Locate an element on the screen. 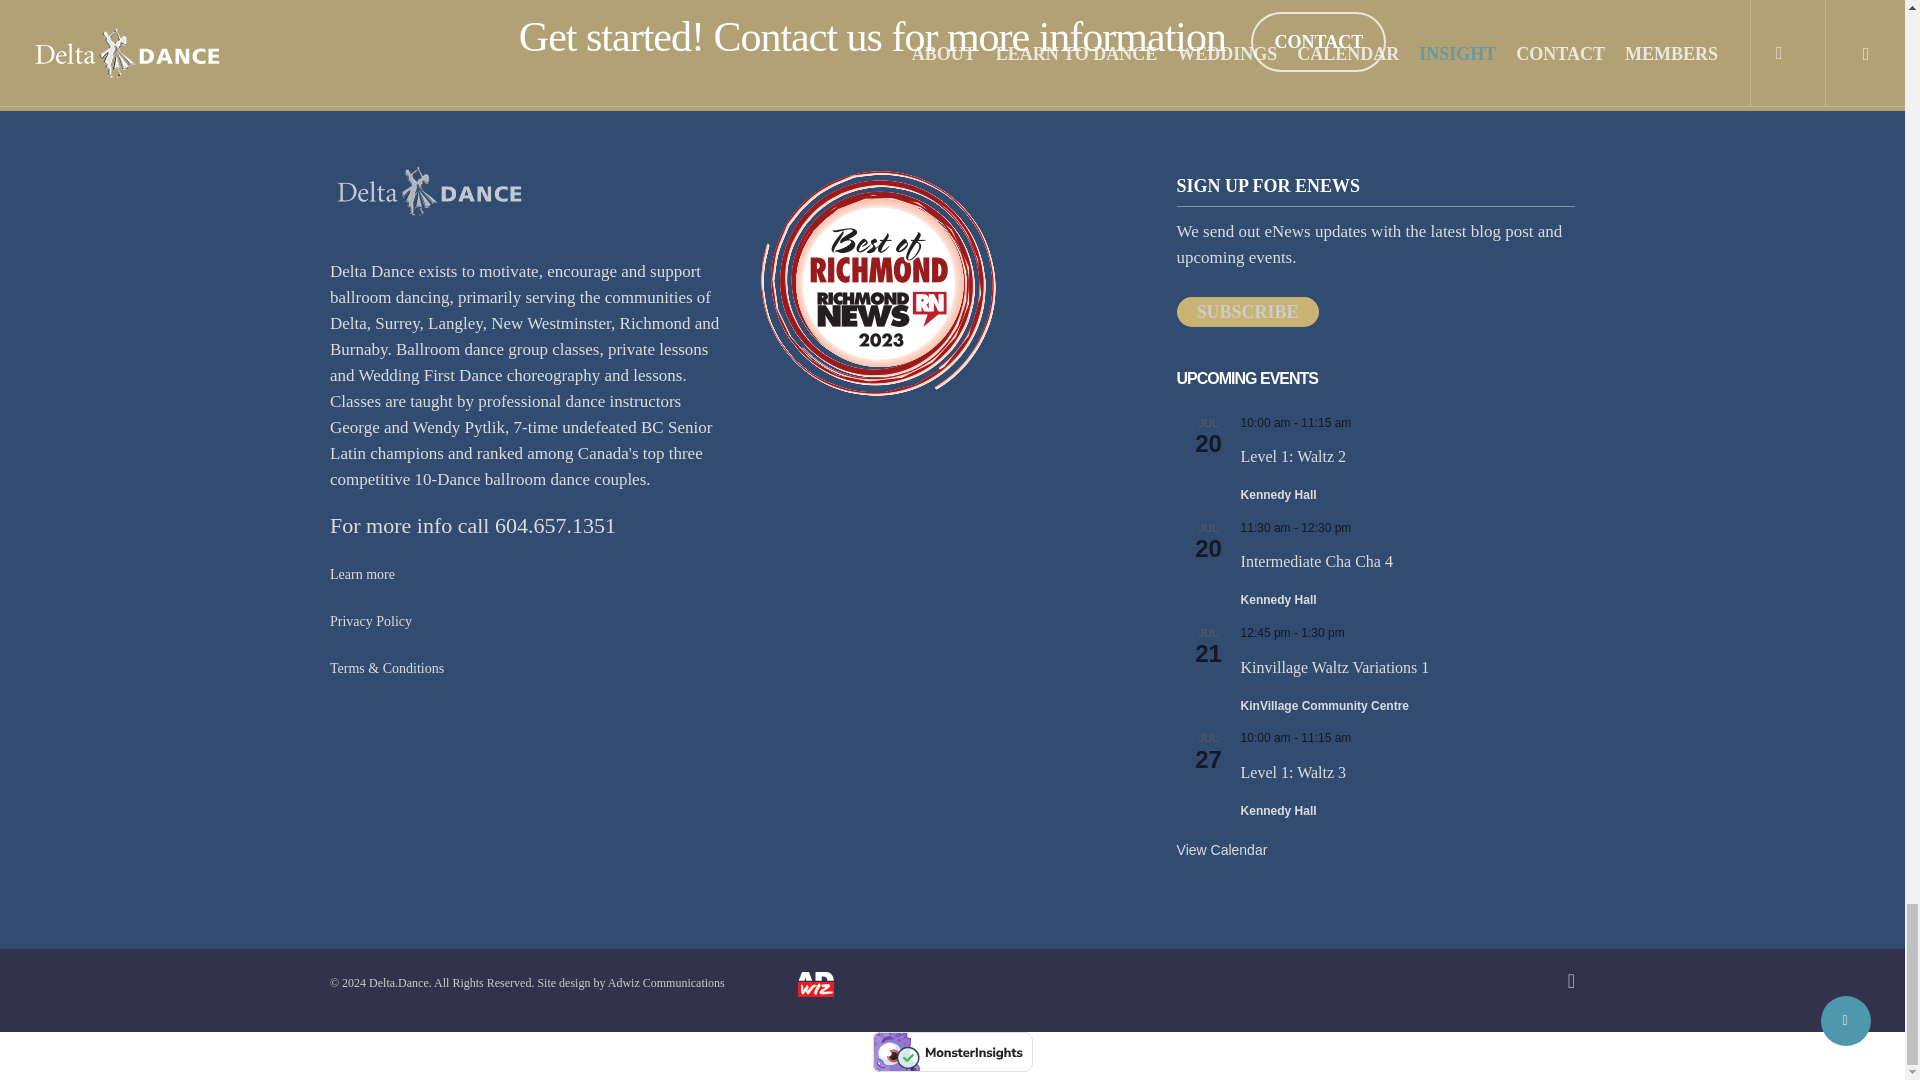  Level 1: Waltz 2 is located at coordinates (1294, 456).